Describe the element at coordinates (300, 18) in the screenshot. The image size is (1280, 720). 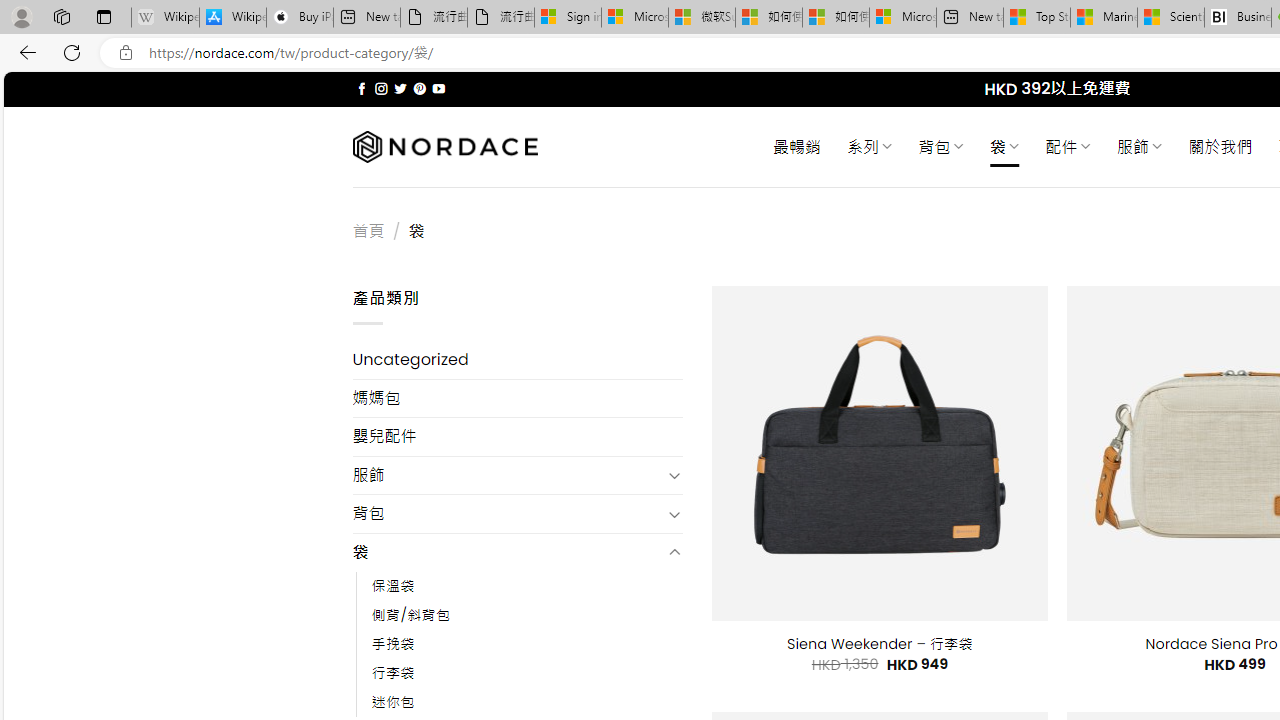
I see `Buy iPad - Apple` at that location.